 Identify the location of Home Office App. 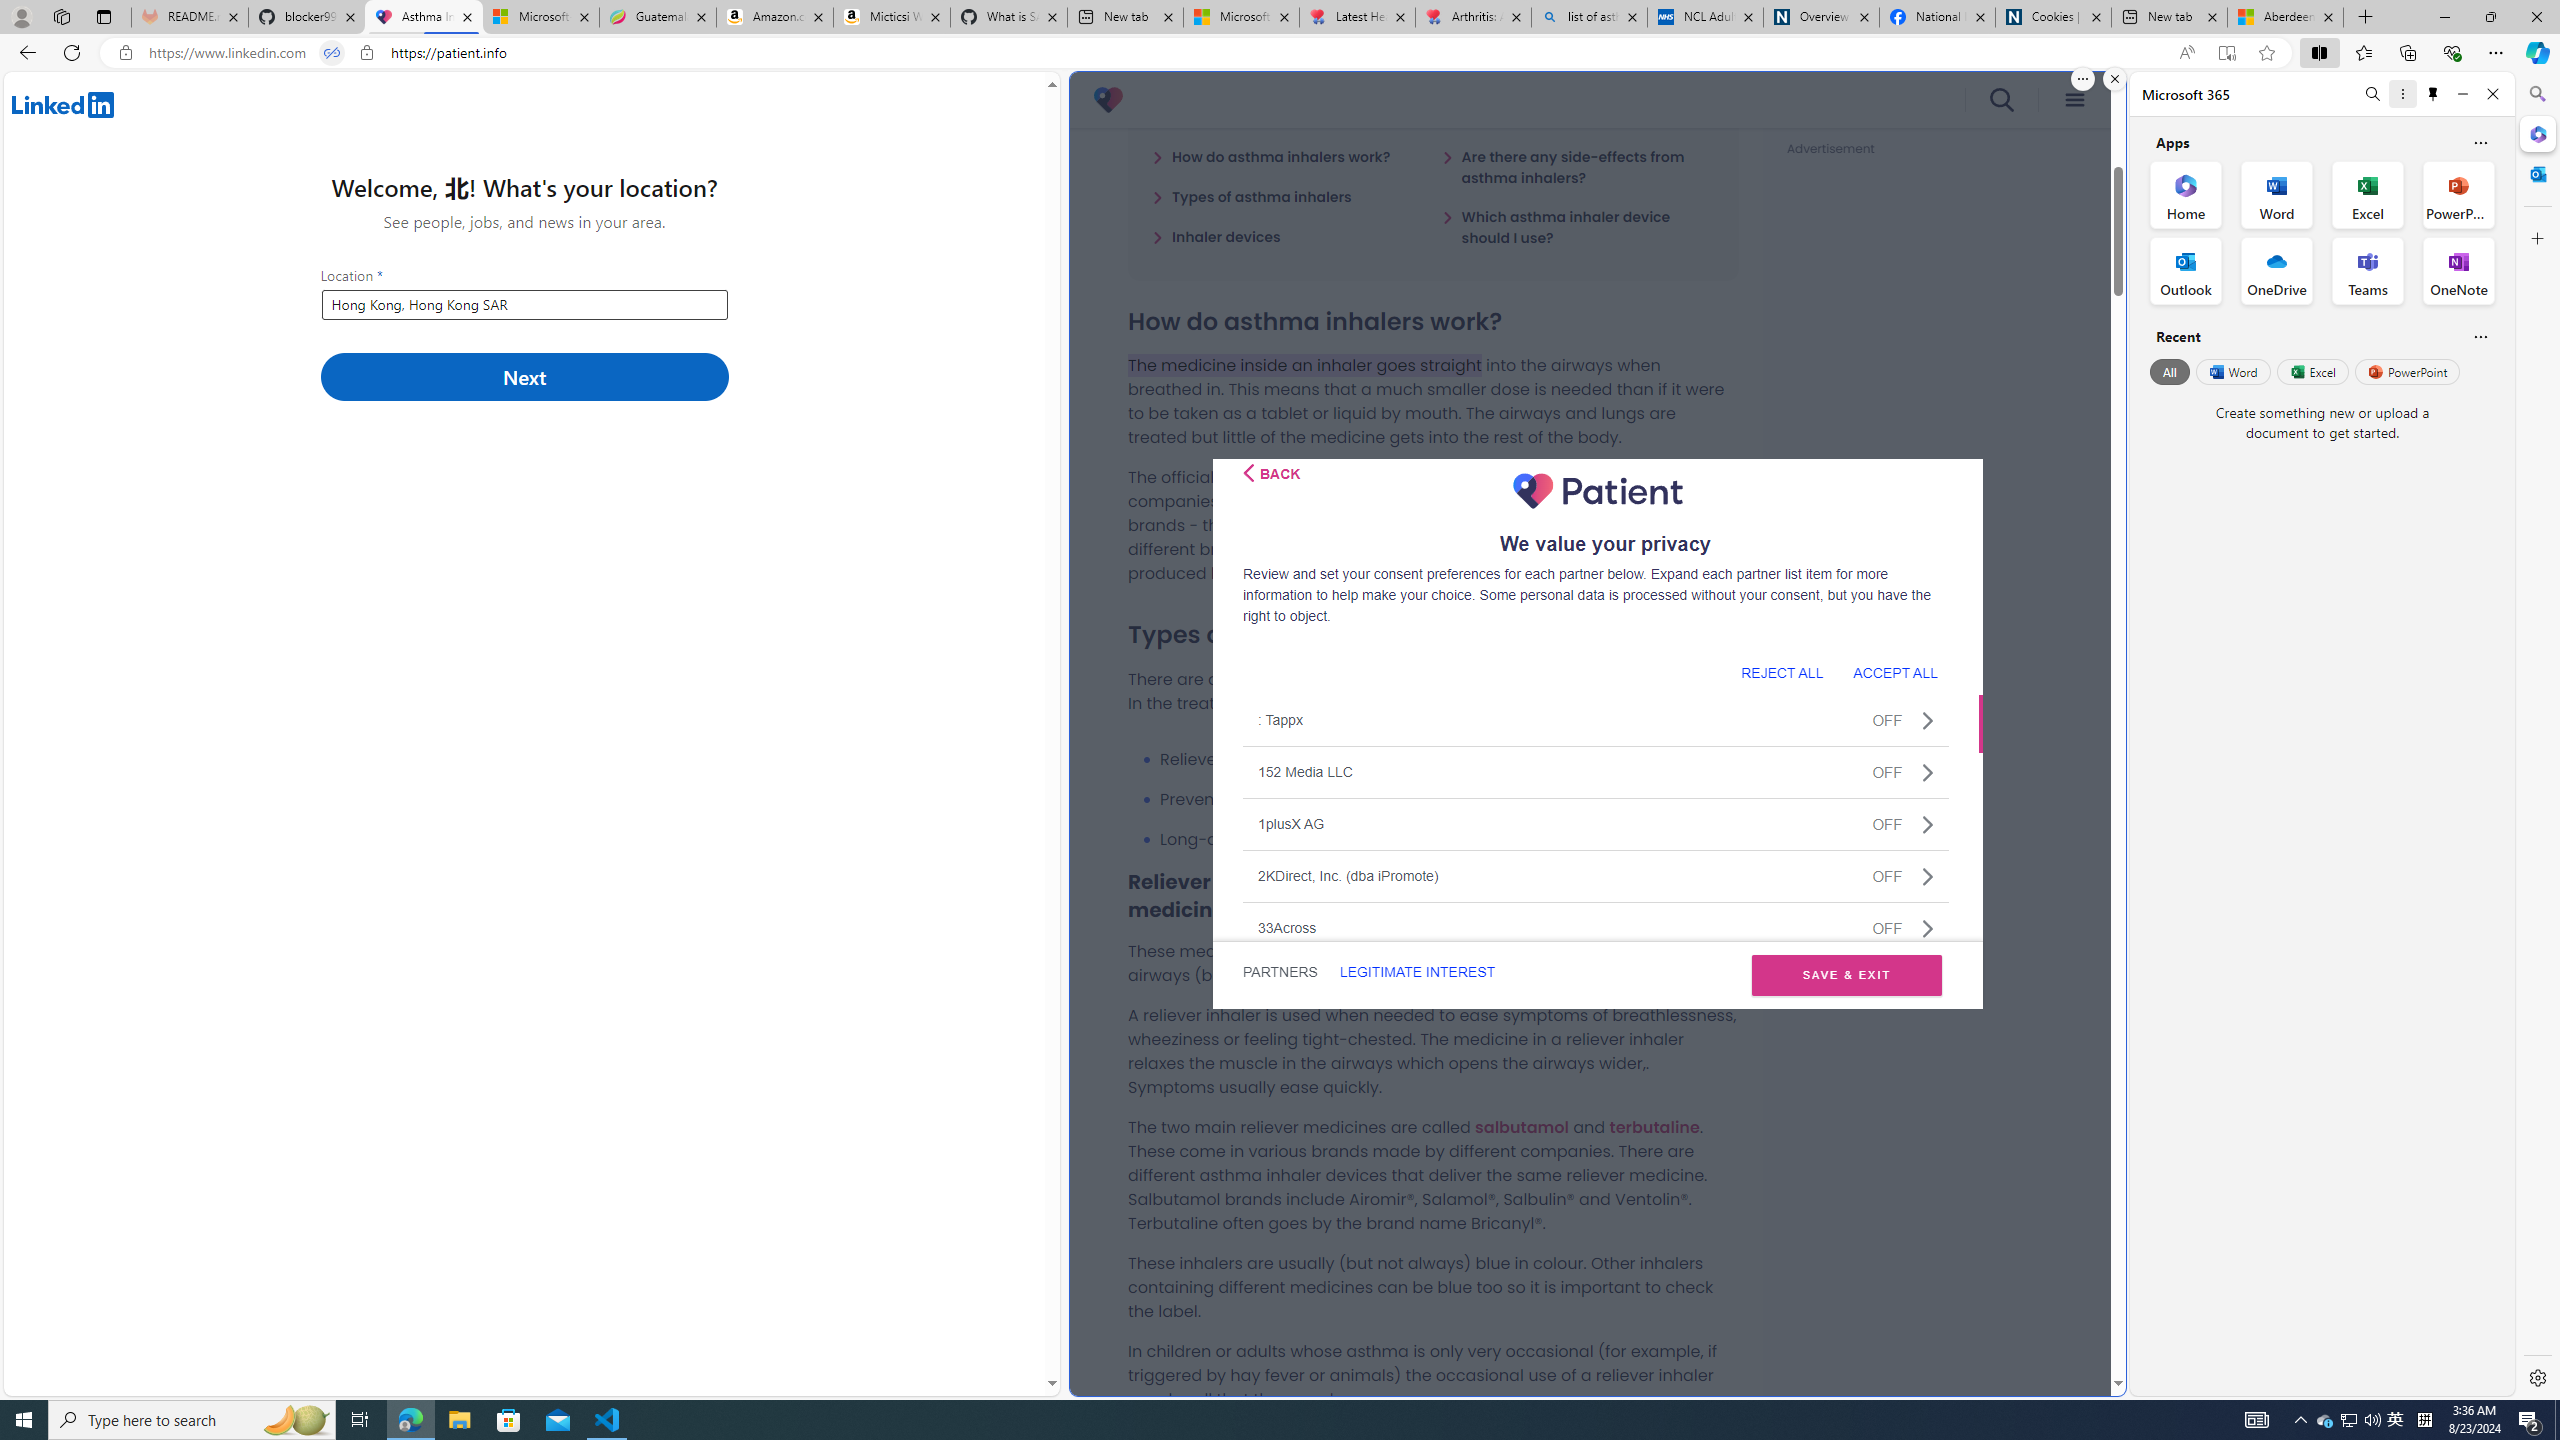
(2186, 194).